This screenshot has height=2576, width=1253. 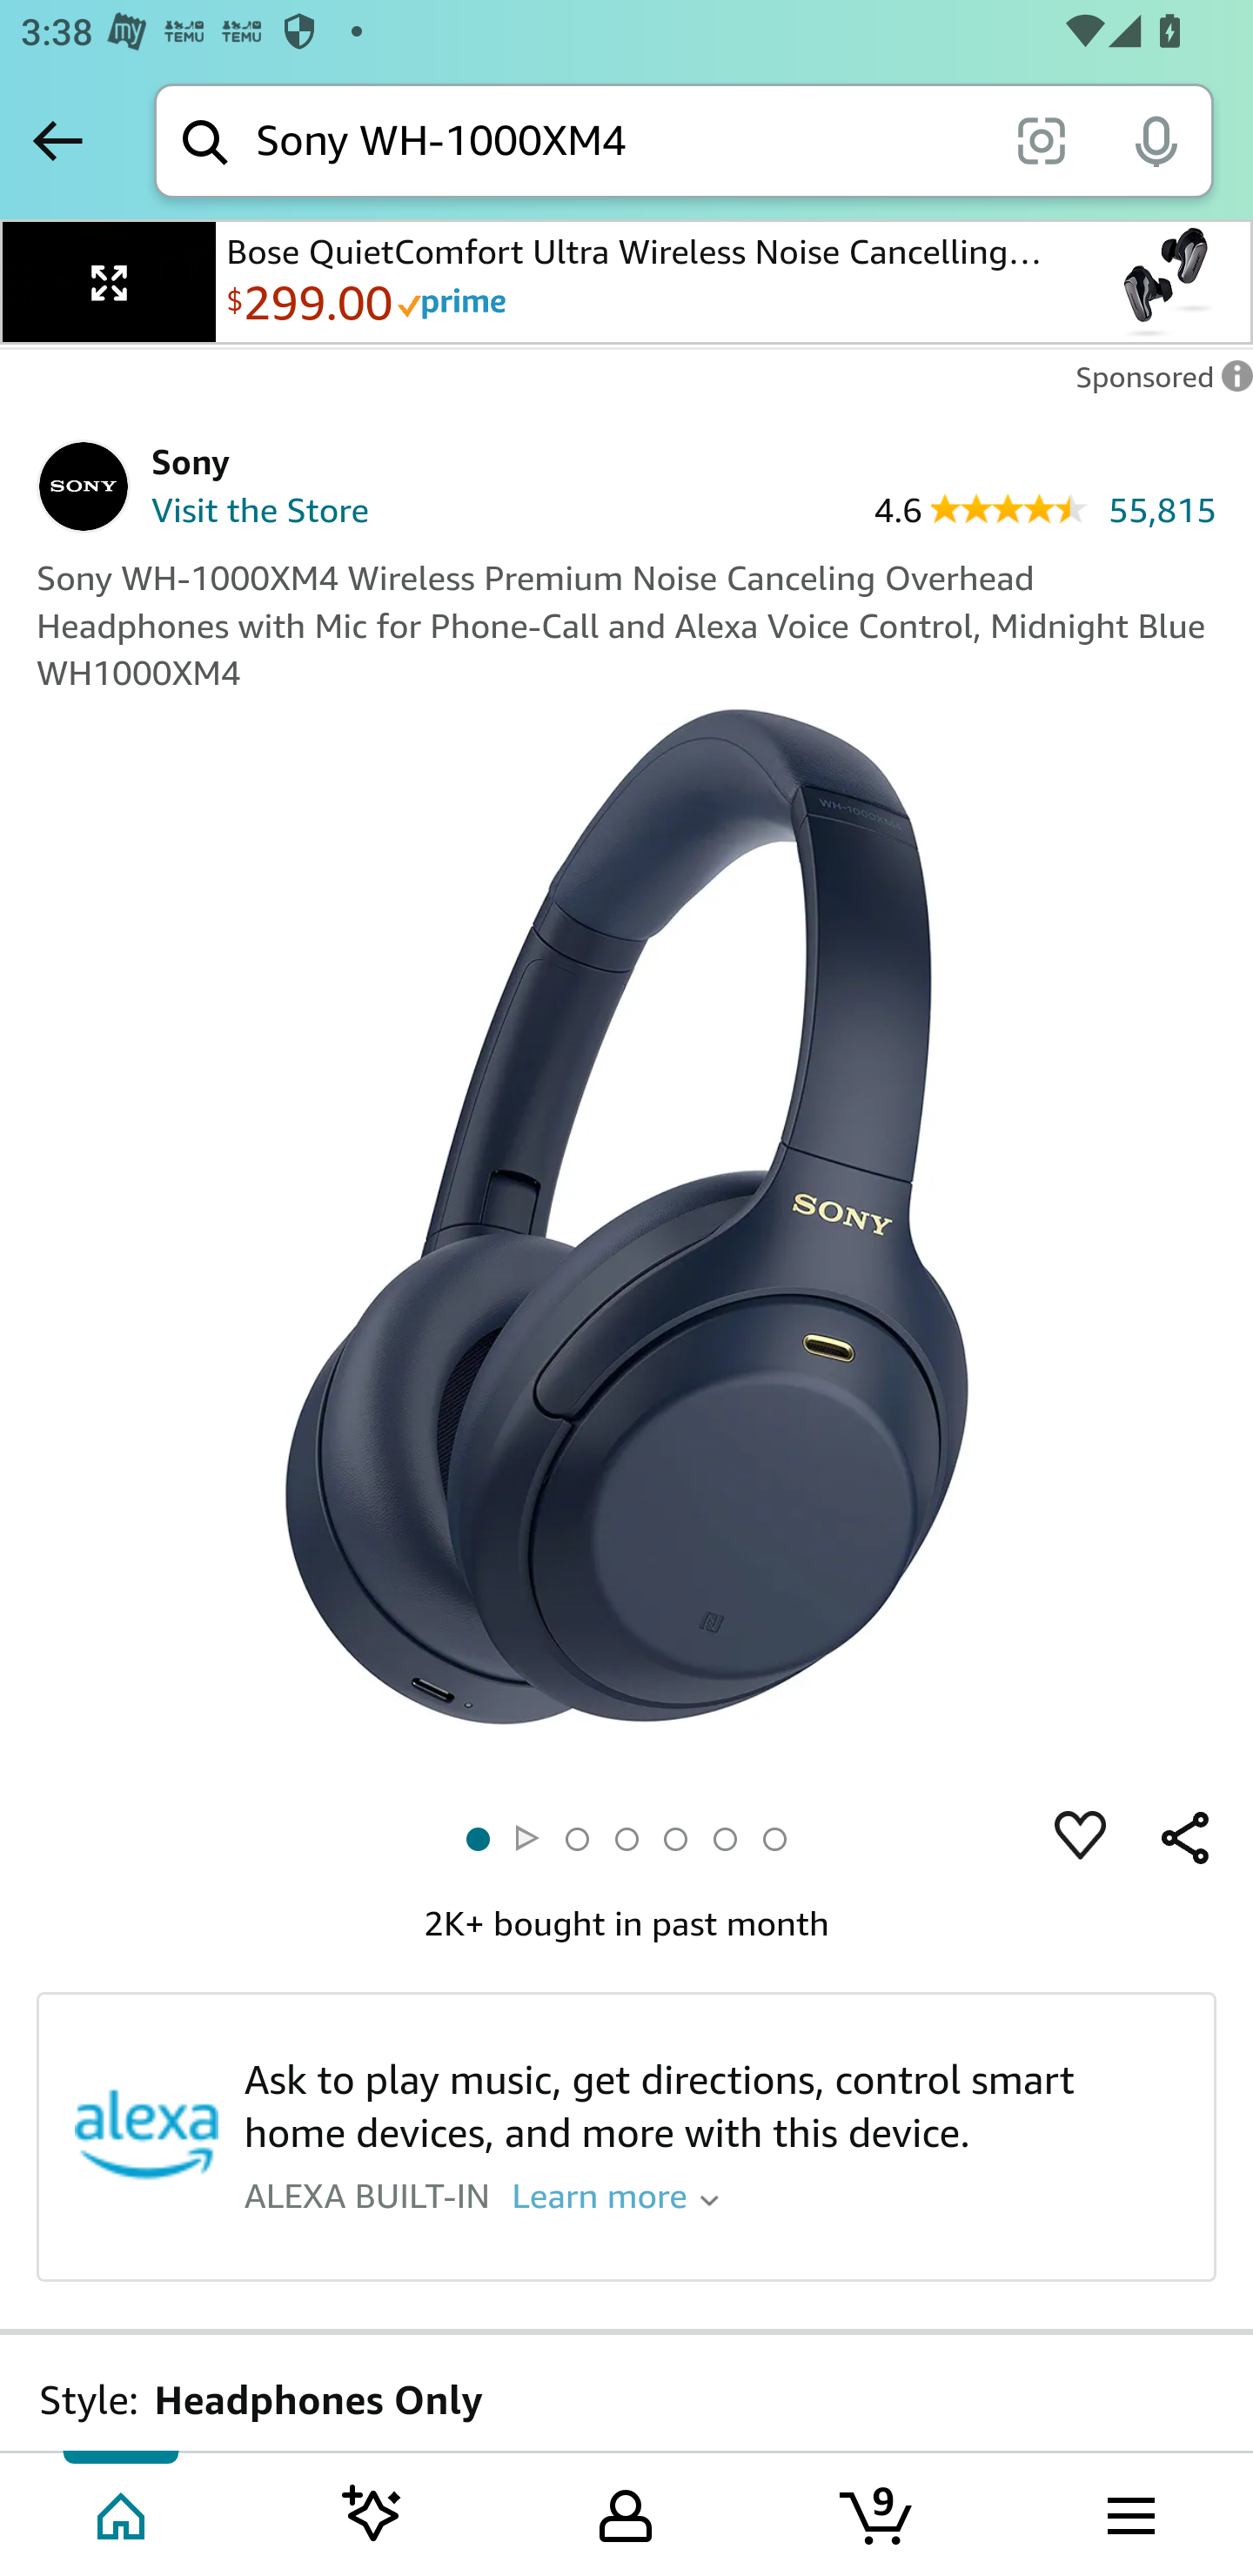 What do you see at coordinates (57, 140) in the screenshot?
I see `Back` at bounding box center [57, 140].